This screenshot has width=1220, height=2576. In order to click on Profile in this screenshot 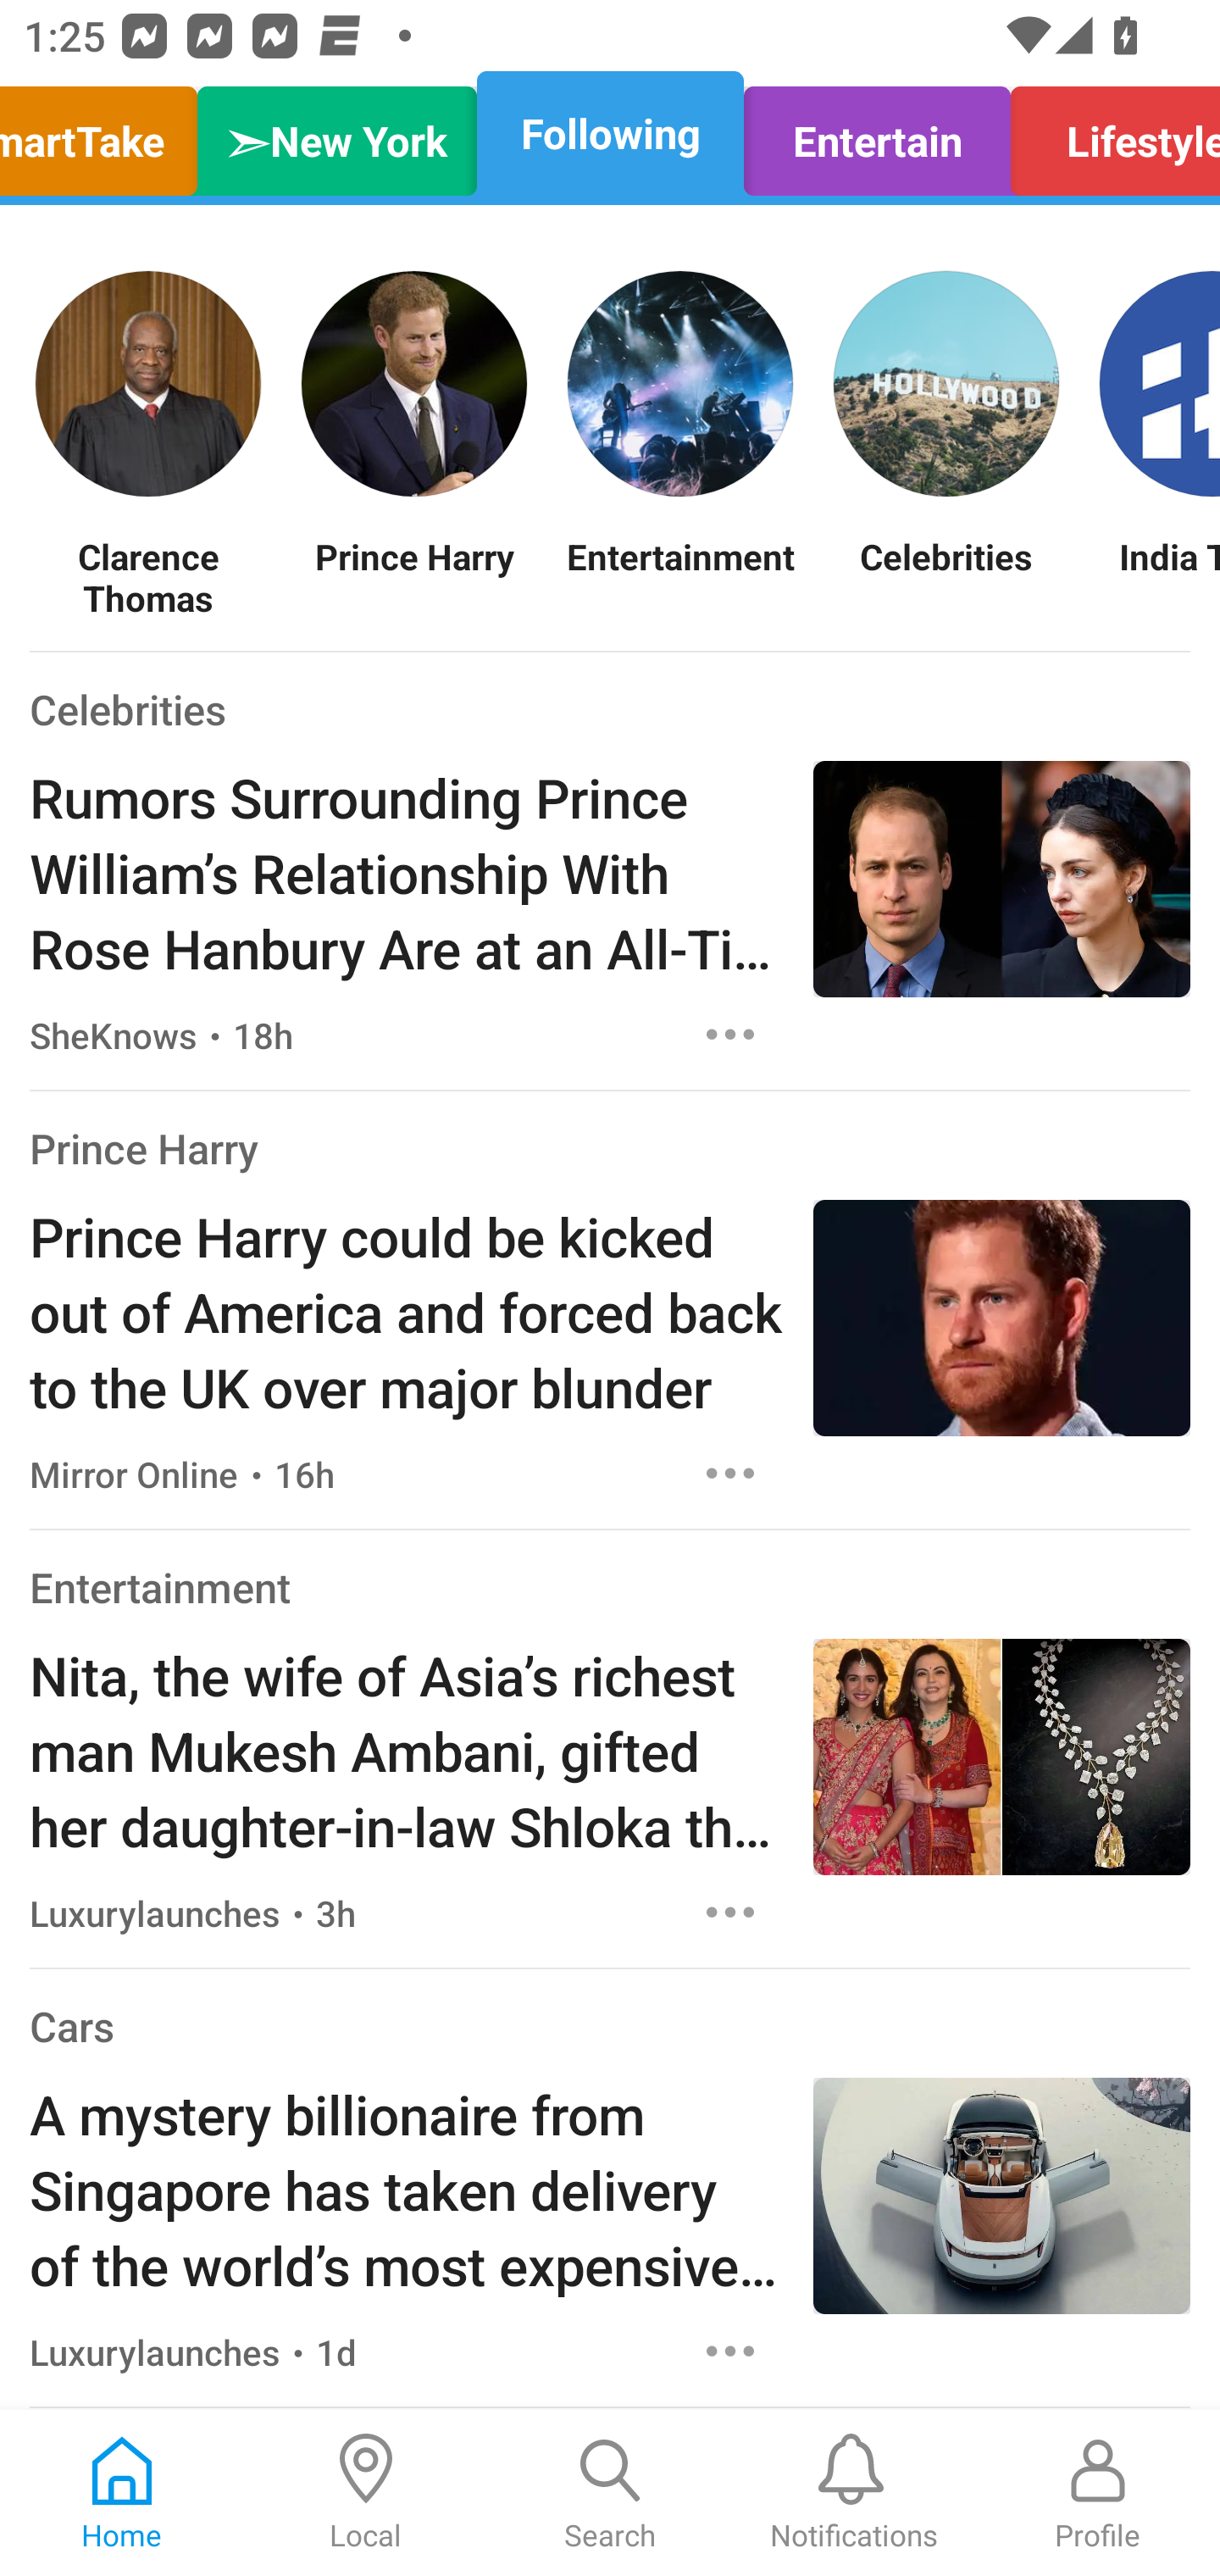, I will do `click(1098, 2493)`.